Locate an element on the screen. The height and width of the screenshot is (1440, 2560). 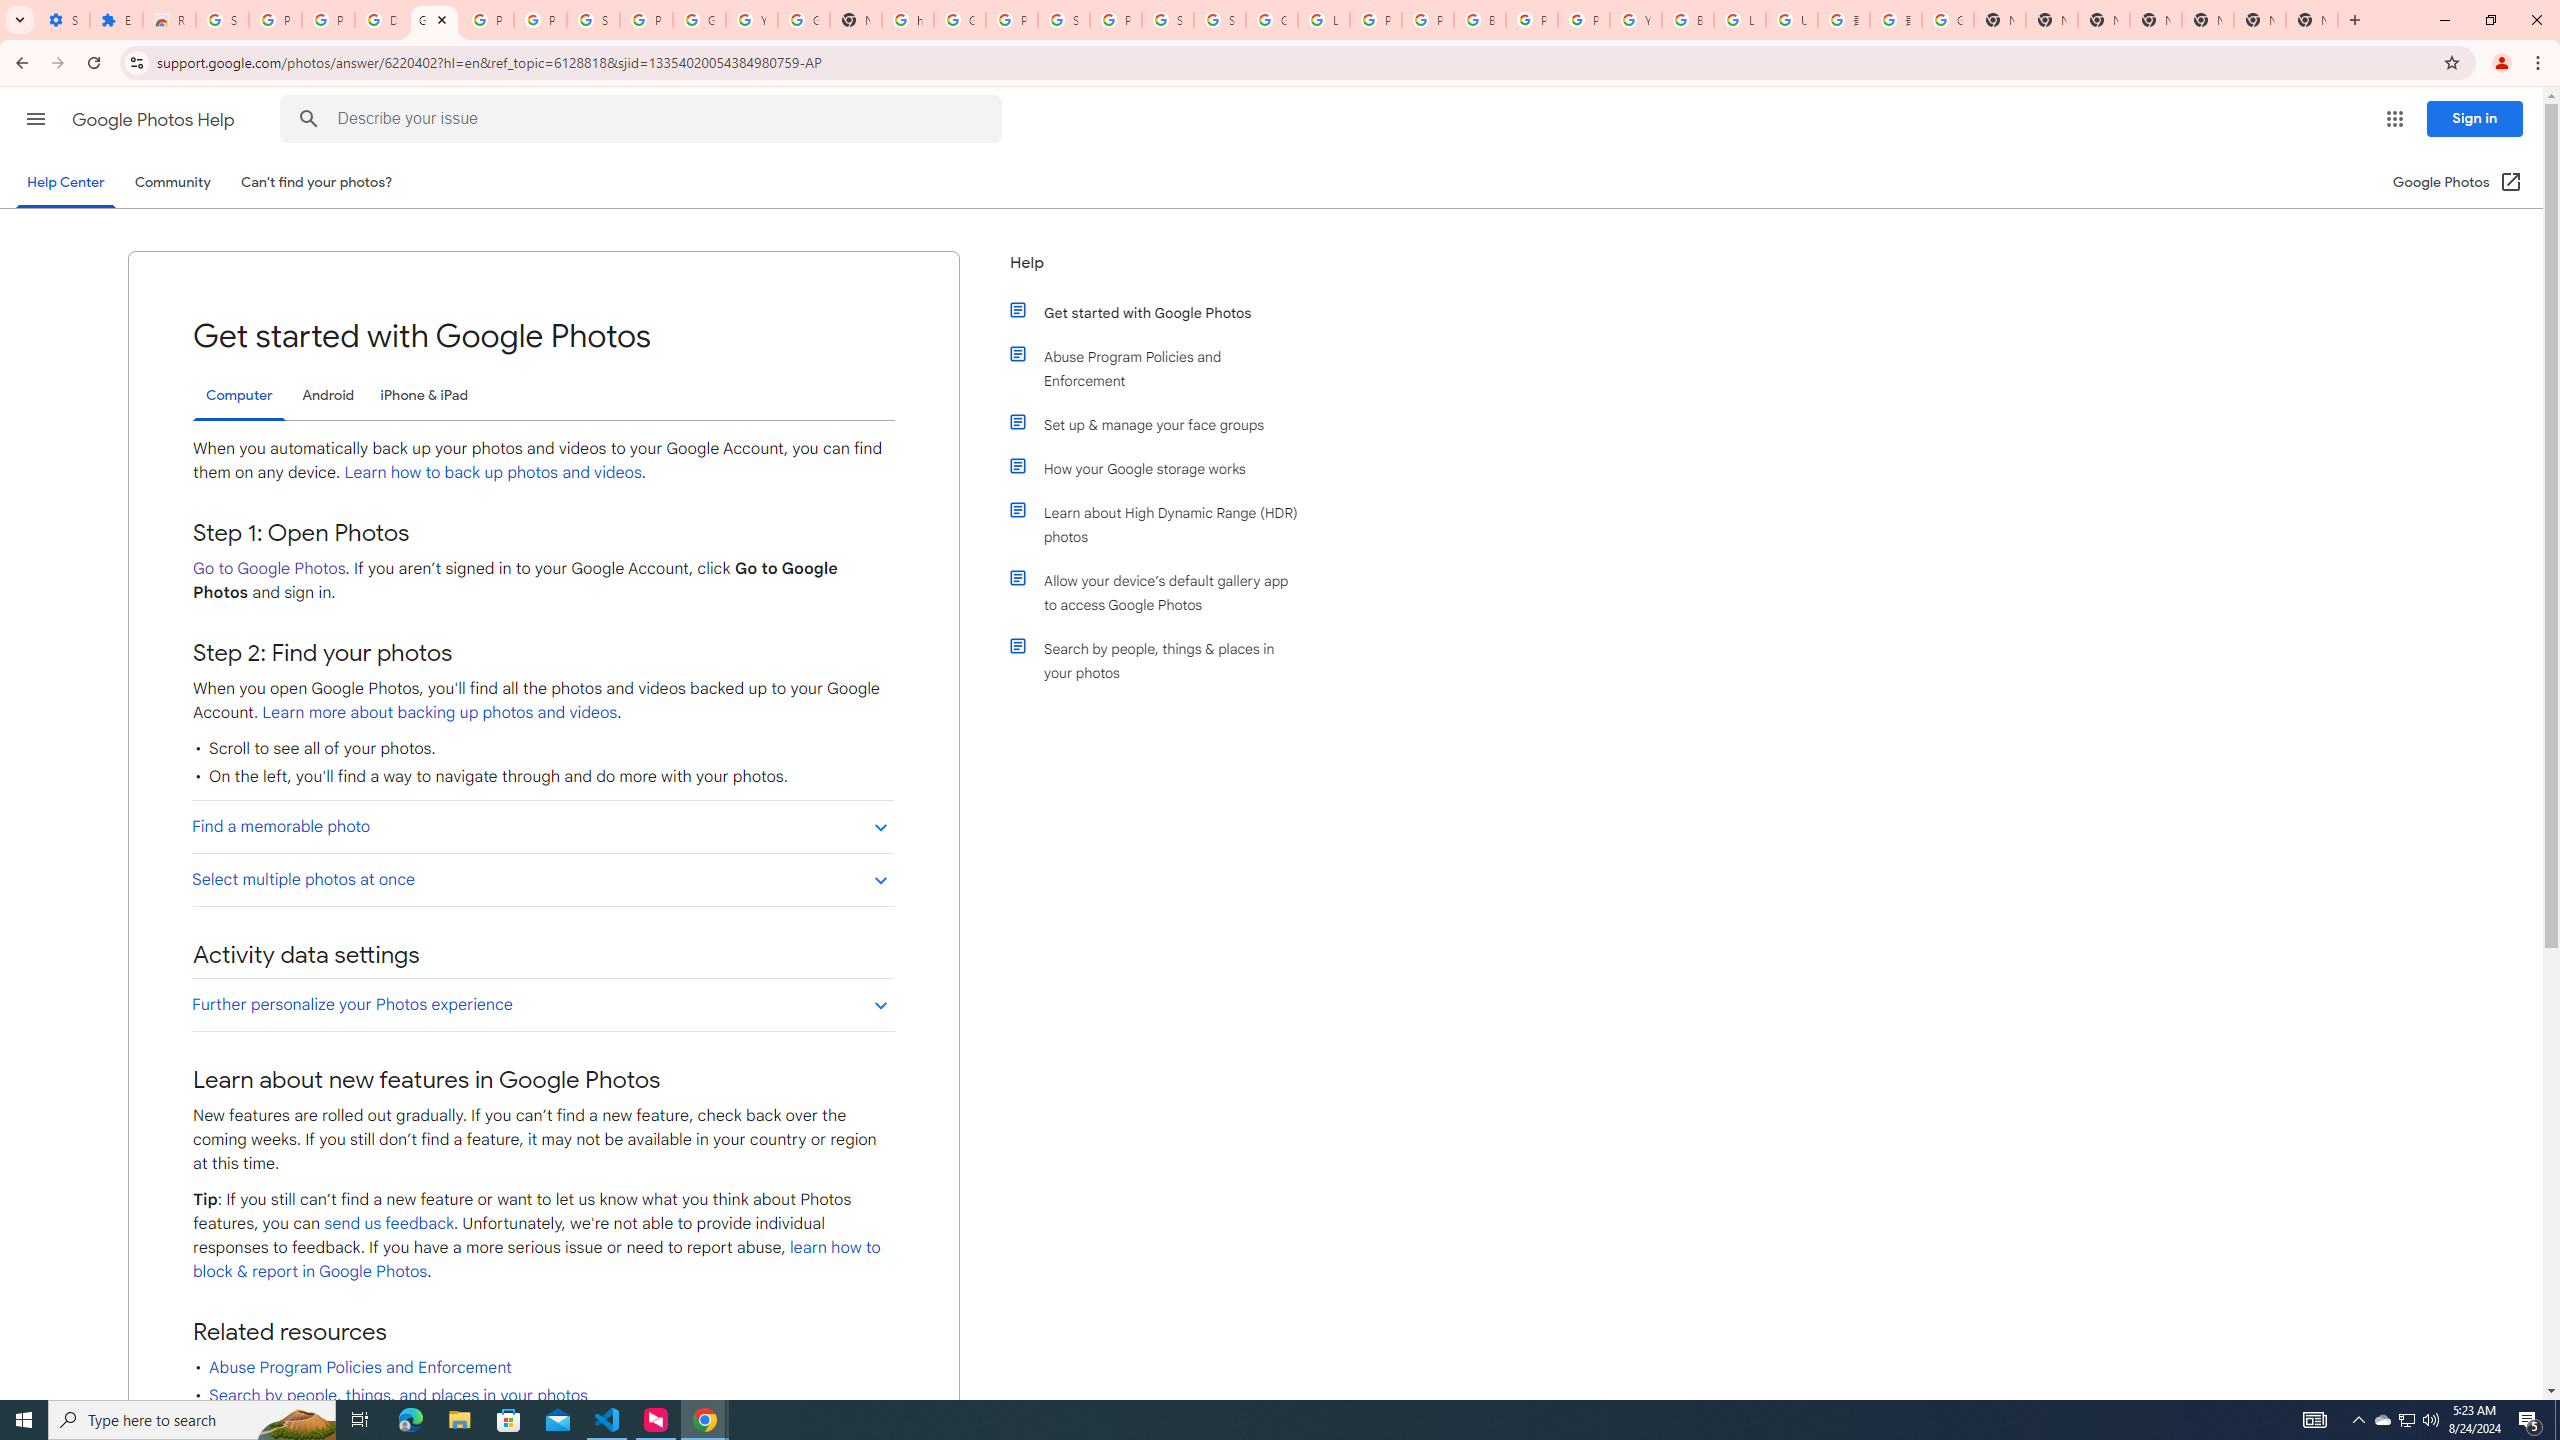
Delete photos & videos - Computer - Google Photos Help is located at coordinates (381, 20).